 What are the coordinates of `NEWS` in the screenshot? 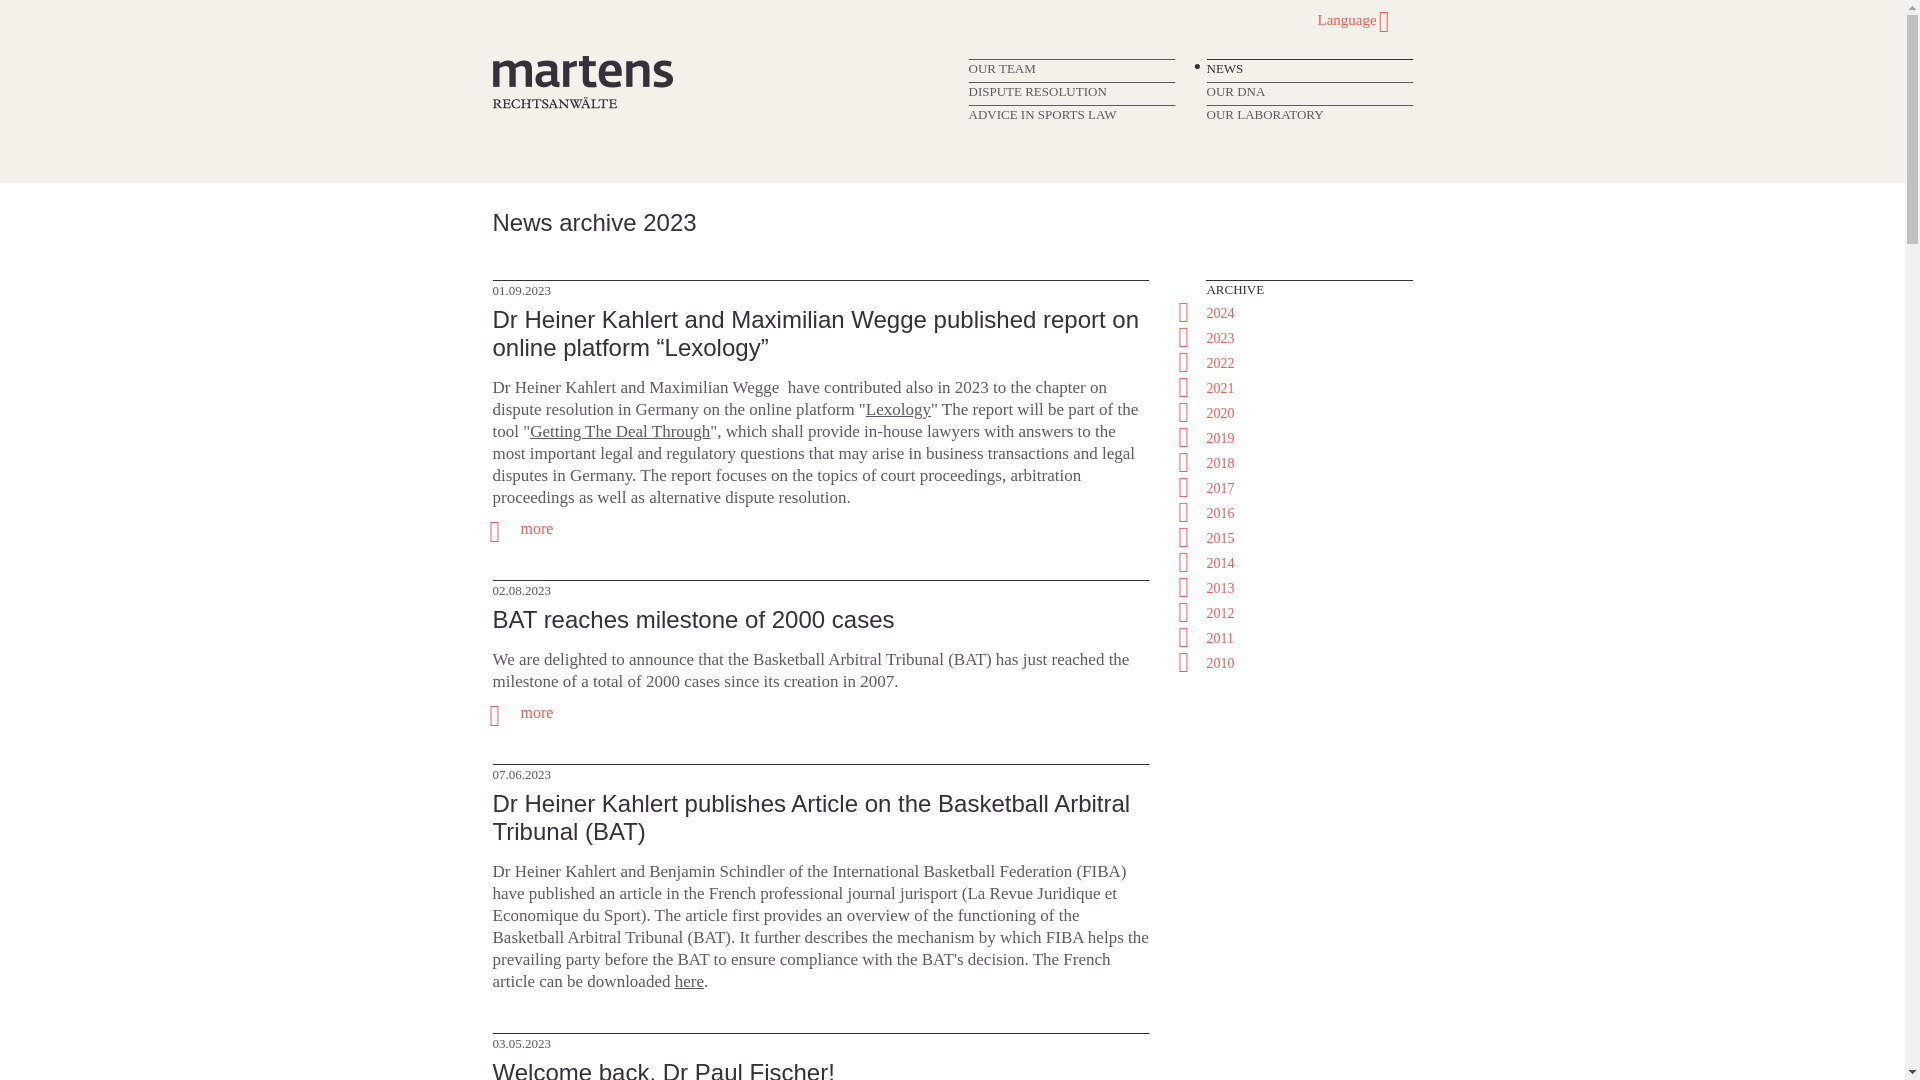 It's located at (1224, 68).